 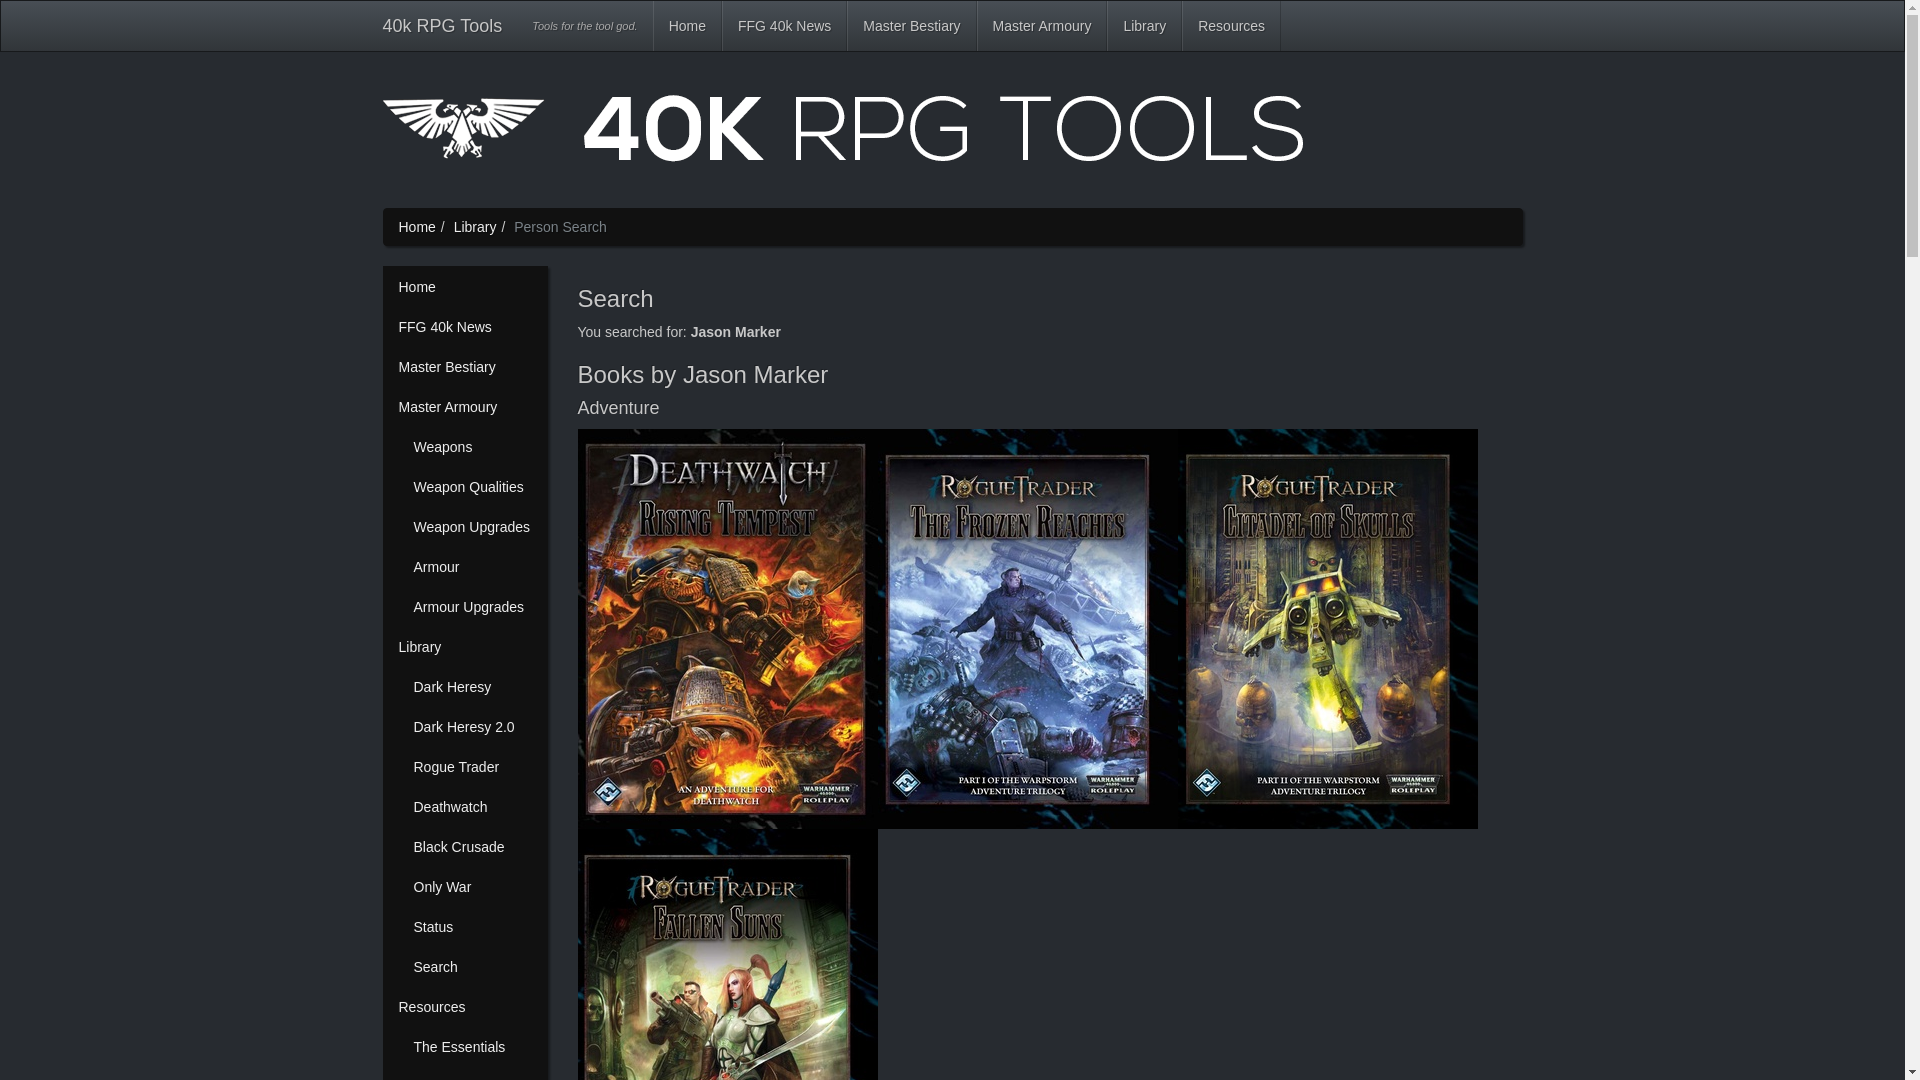 I want to click on Library, so click(x=466, y=647).